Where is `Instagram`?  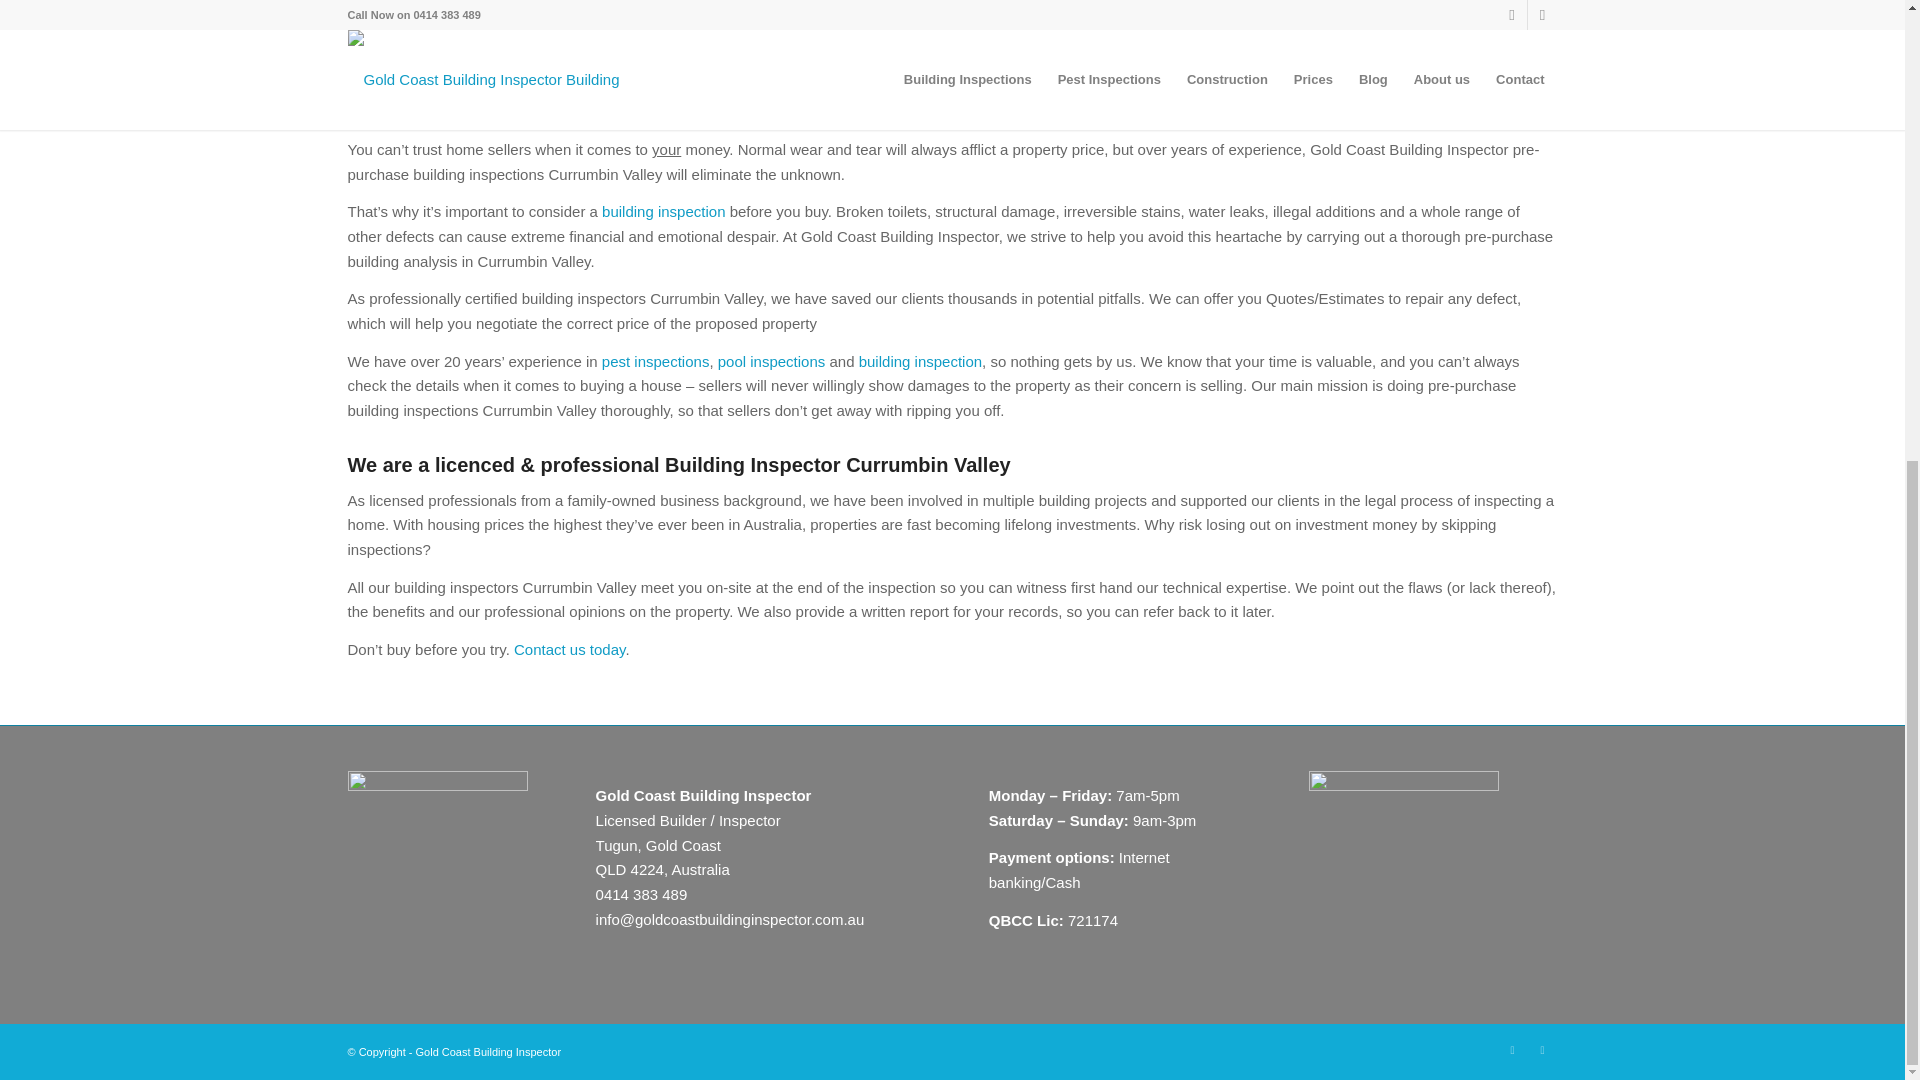
Instagram is located at coordinates (1512, 1049).